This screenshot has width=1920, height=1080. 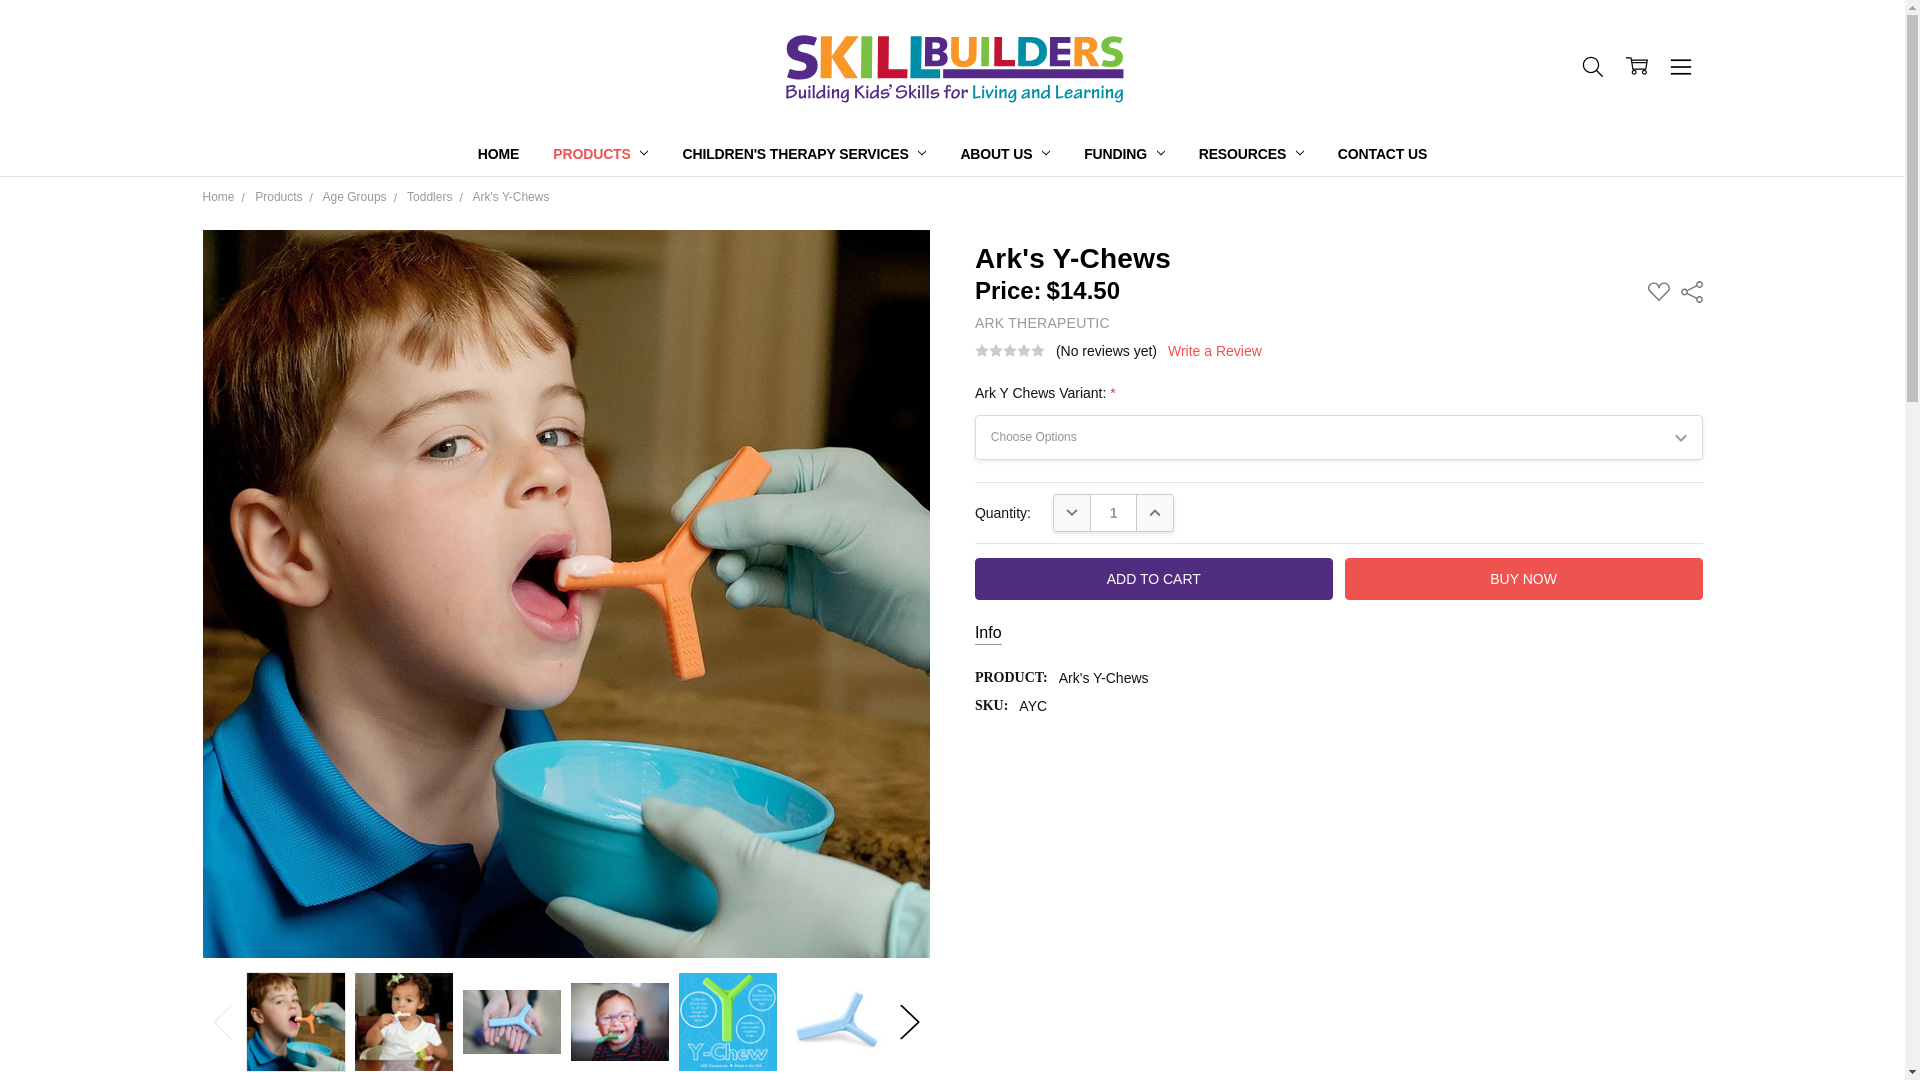 I want to click on PRODUCTS, so click(x=600, y=154).